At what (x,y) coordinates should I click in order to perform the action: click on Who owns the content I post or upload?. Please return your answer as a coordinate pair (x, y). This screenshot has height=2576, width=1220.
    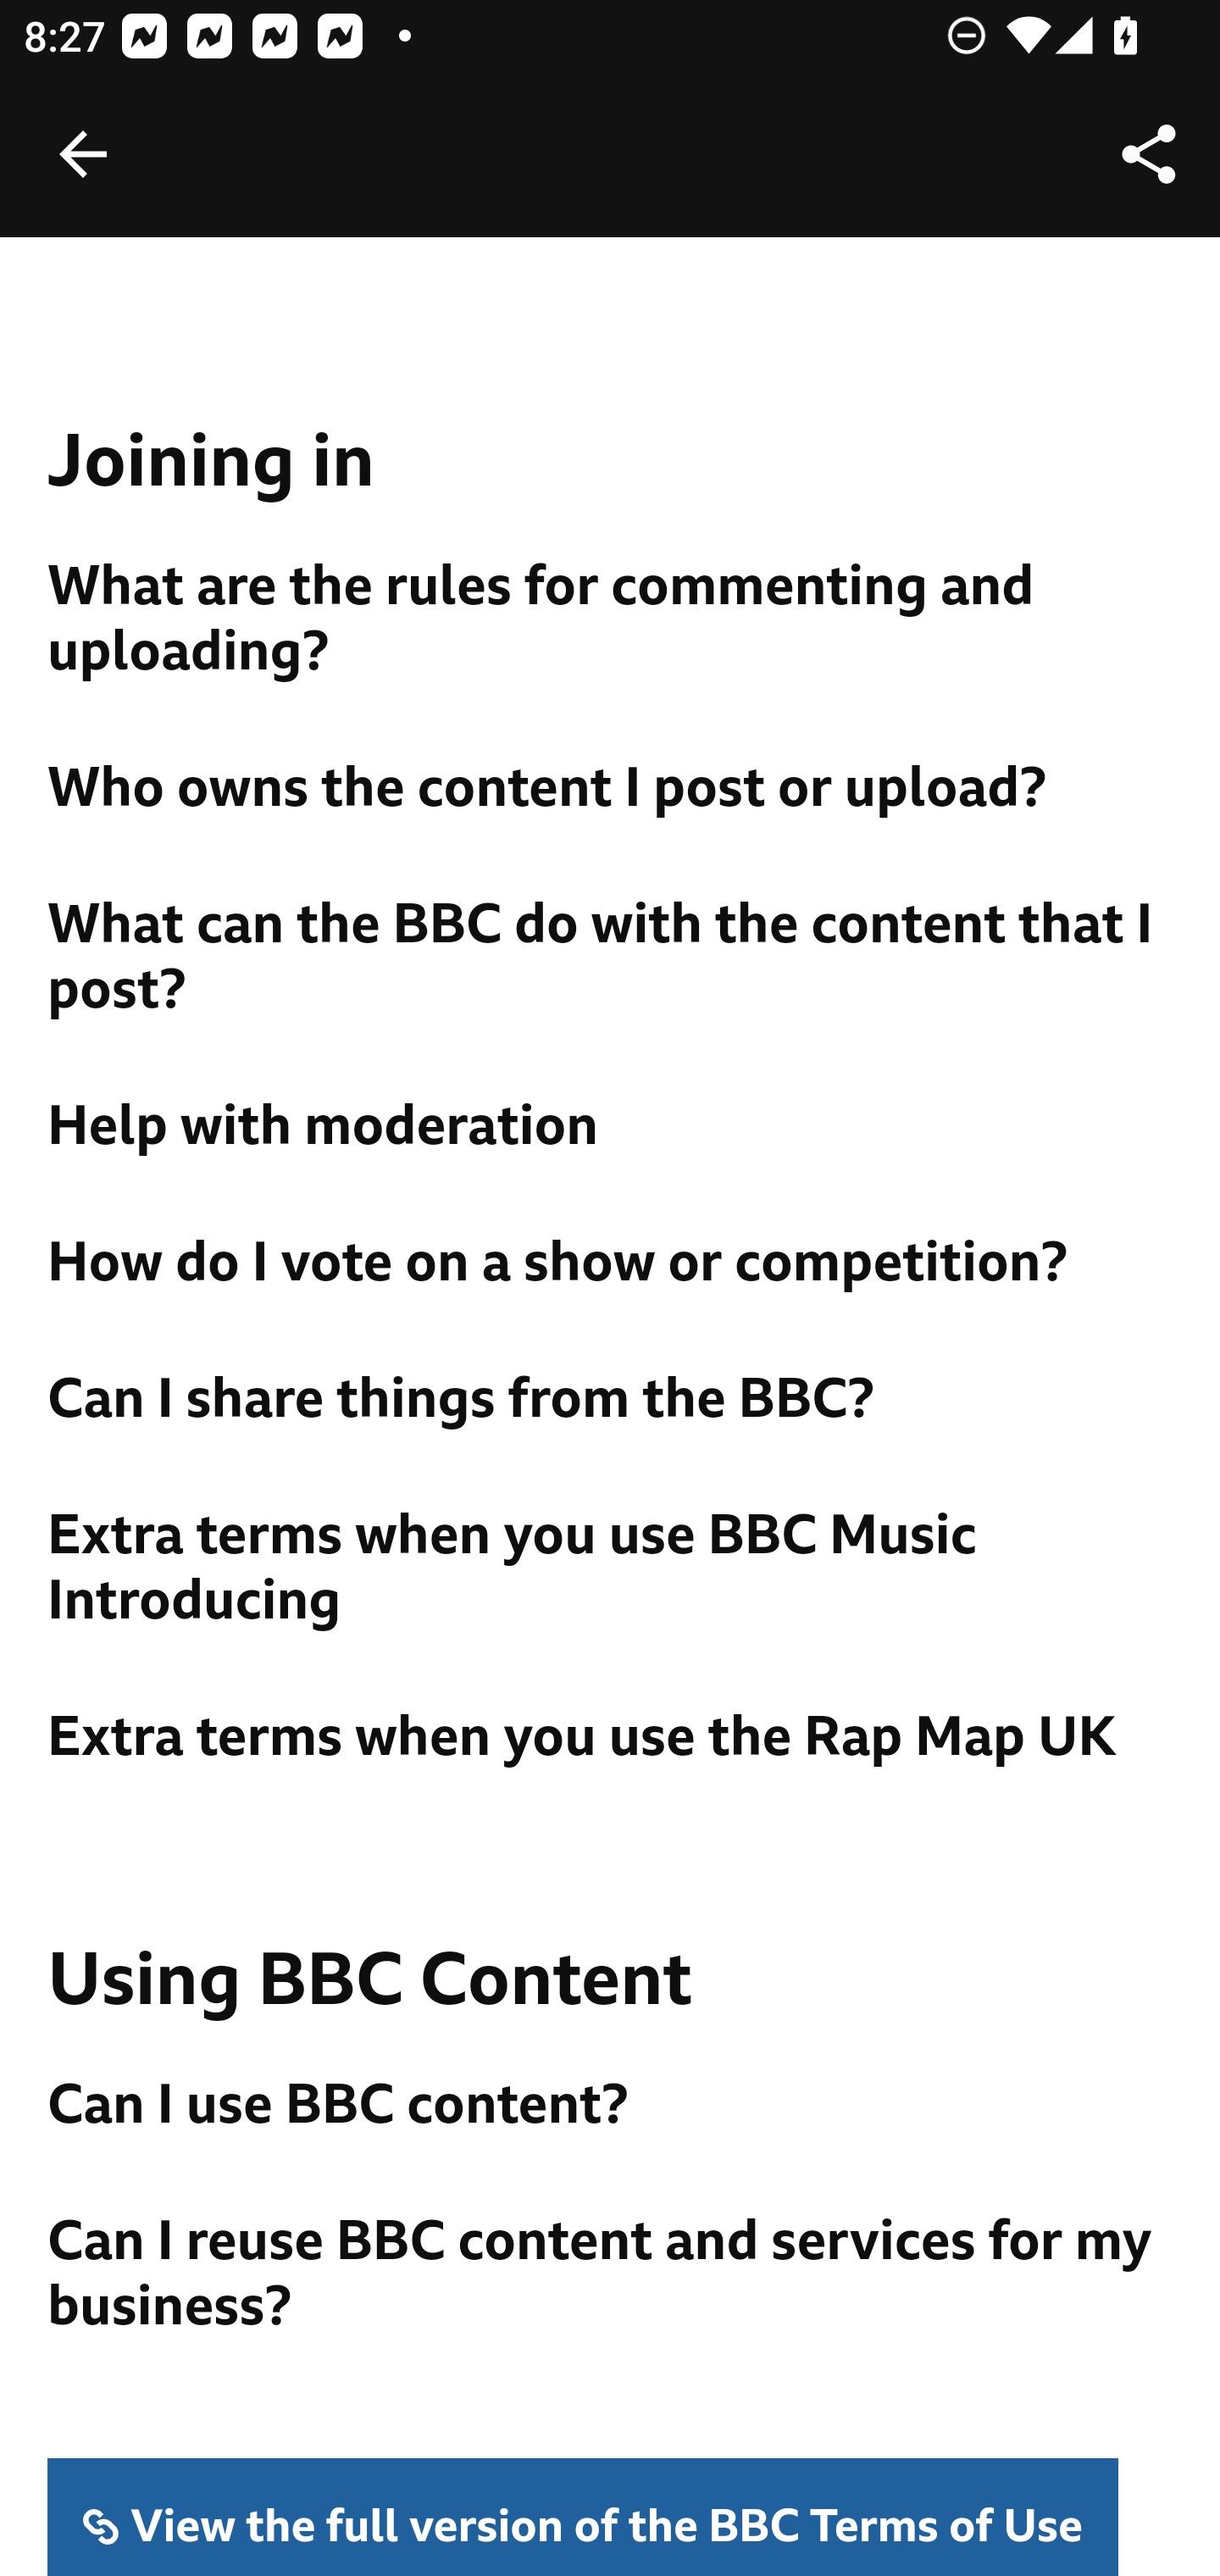
    Looking at the image, I should click on (612, 789).